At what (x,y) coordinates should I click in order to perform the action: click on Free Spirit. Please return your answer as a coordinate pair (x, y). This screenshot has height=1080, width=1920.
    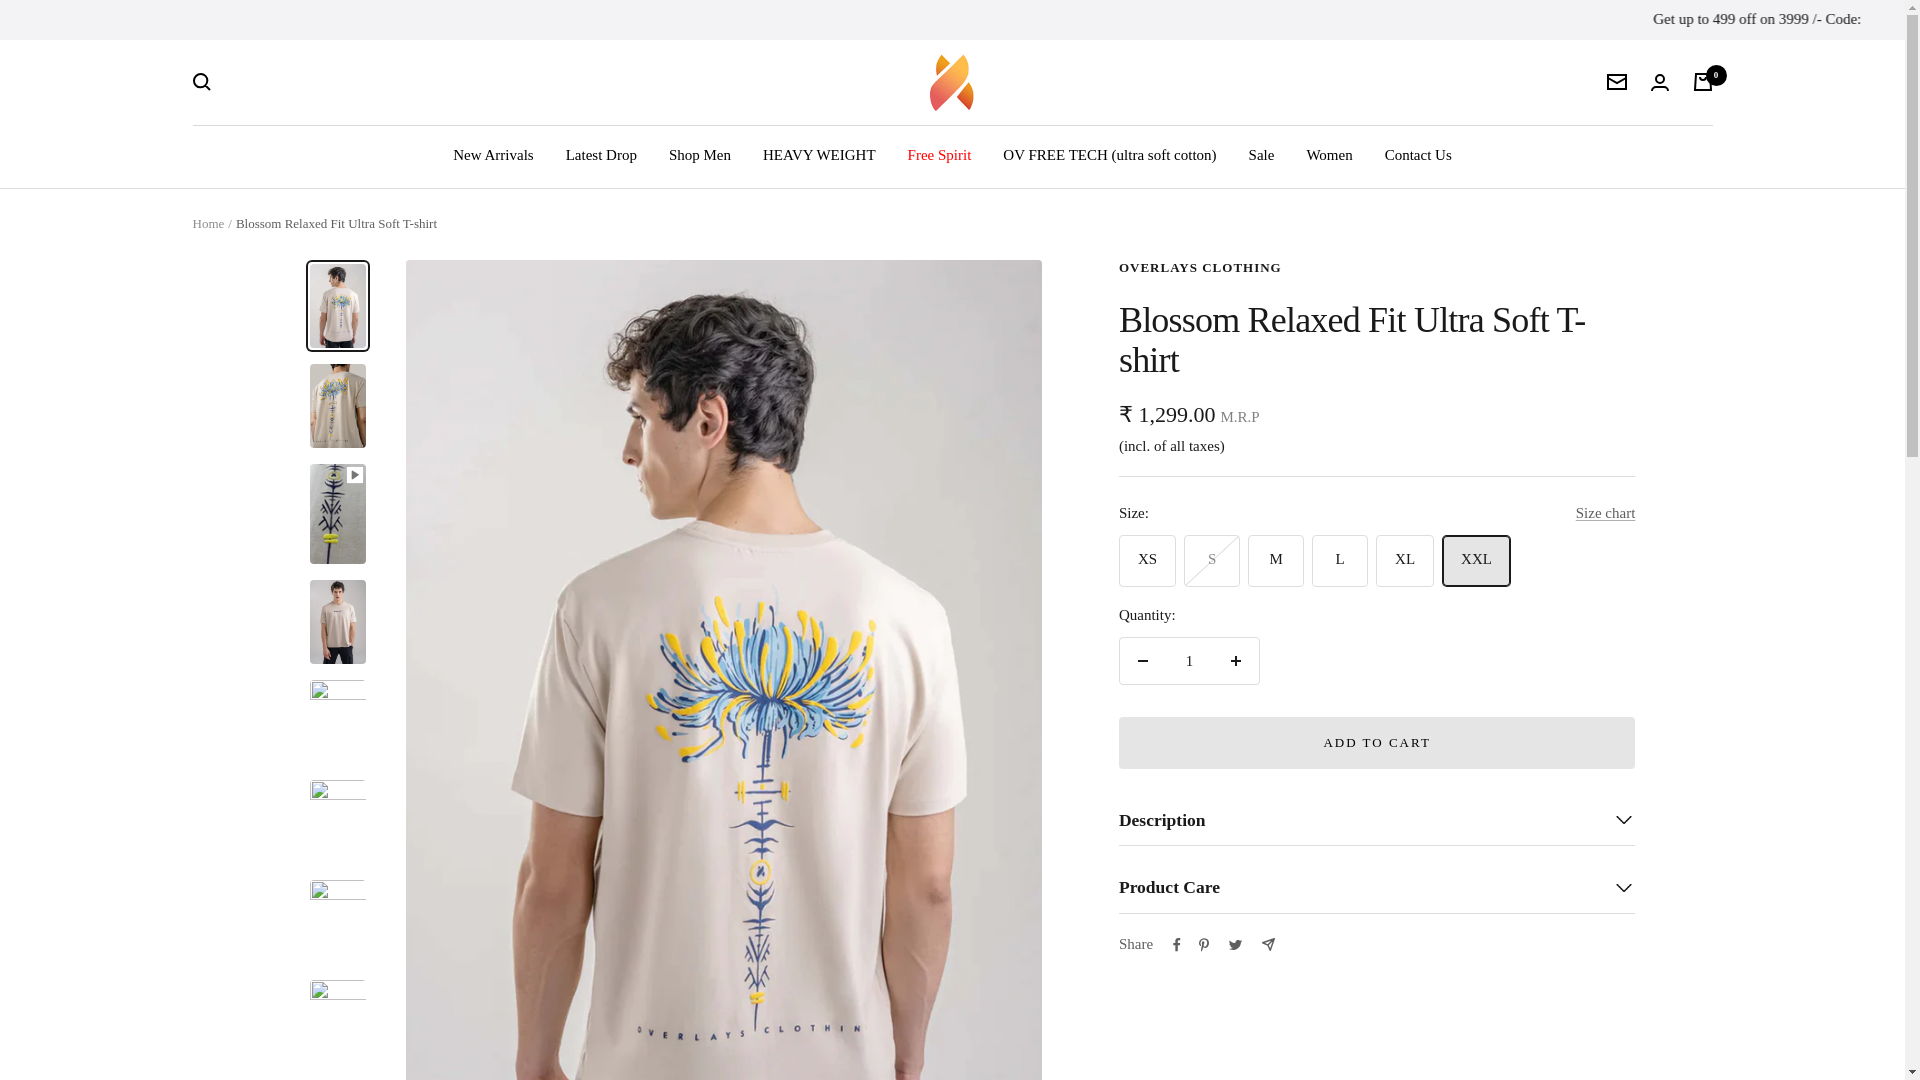
    Looking at the image, I should click on (940, 155).